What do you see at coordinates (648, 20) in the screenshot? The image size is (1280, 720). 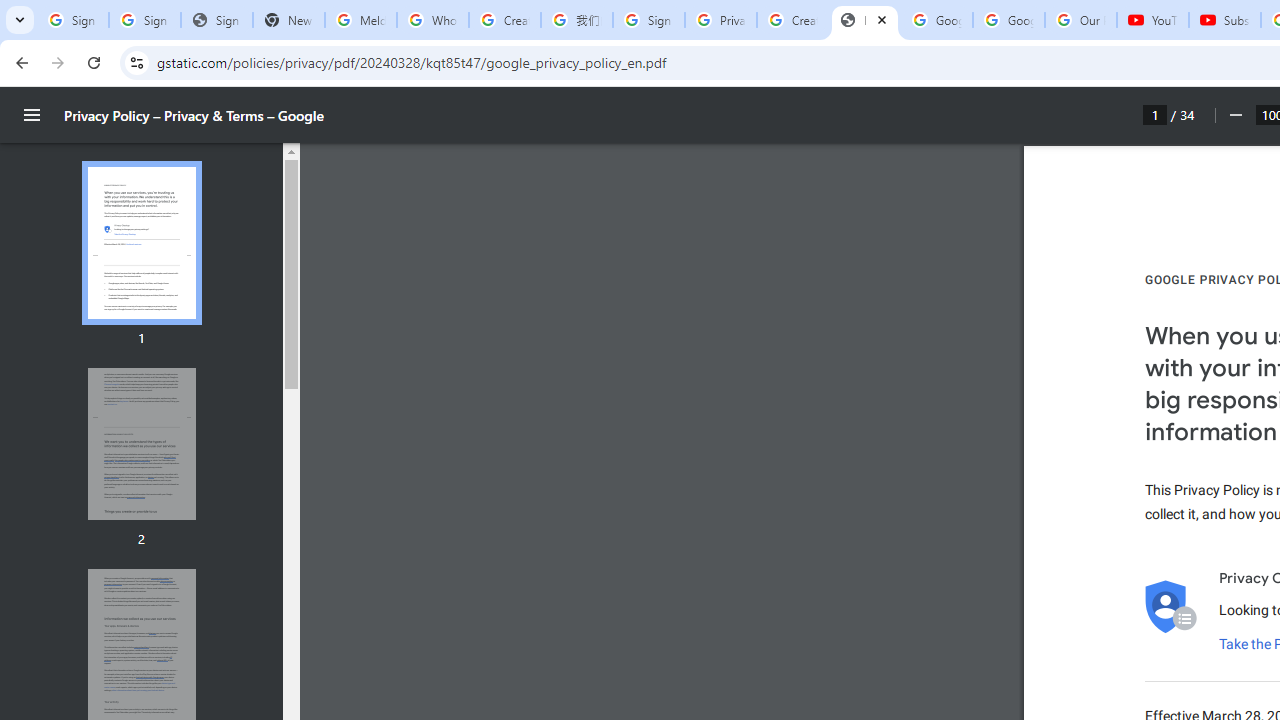 I see `Sign in - Google Accounts` at bounding box center [648, 20].